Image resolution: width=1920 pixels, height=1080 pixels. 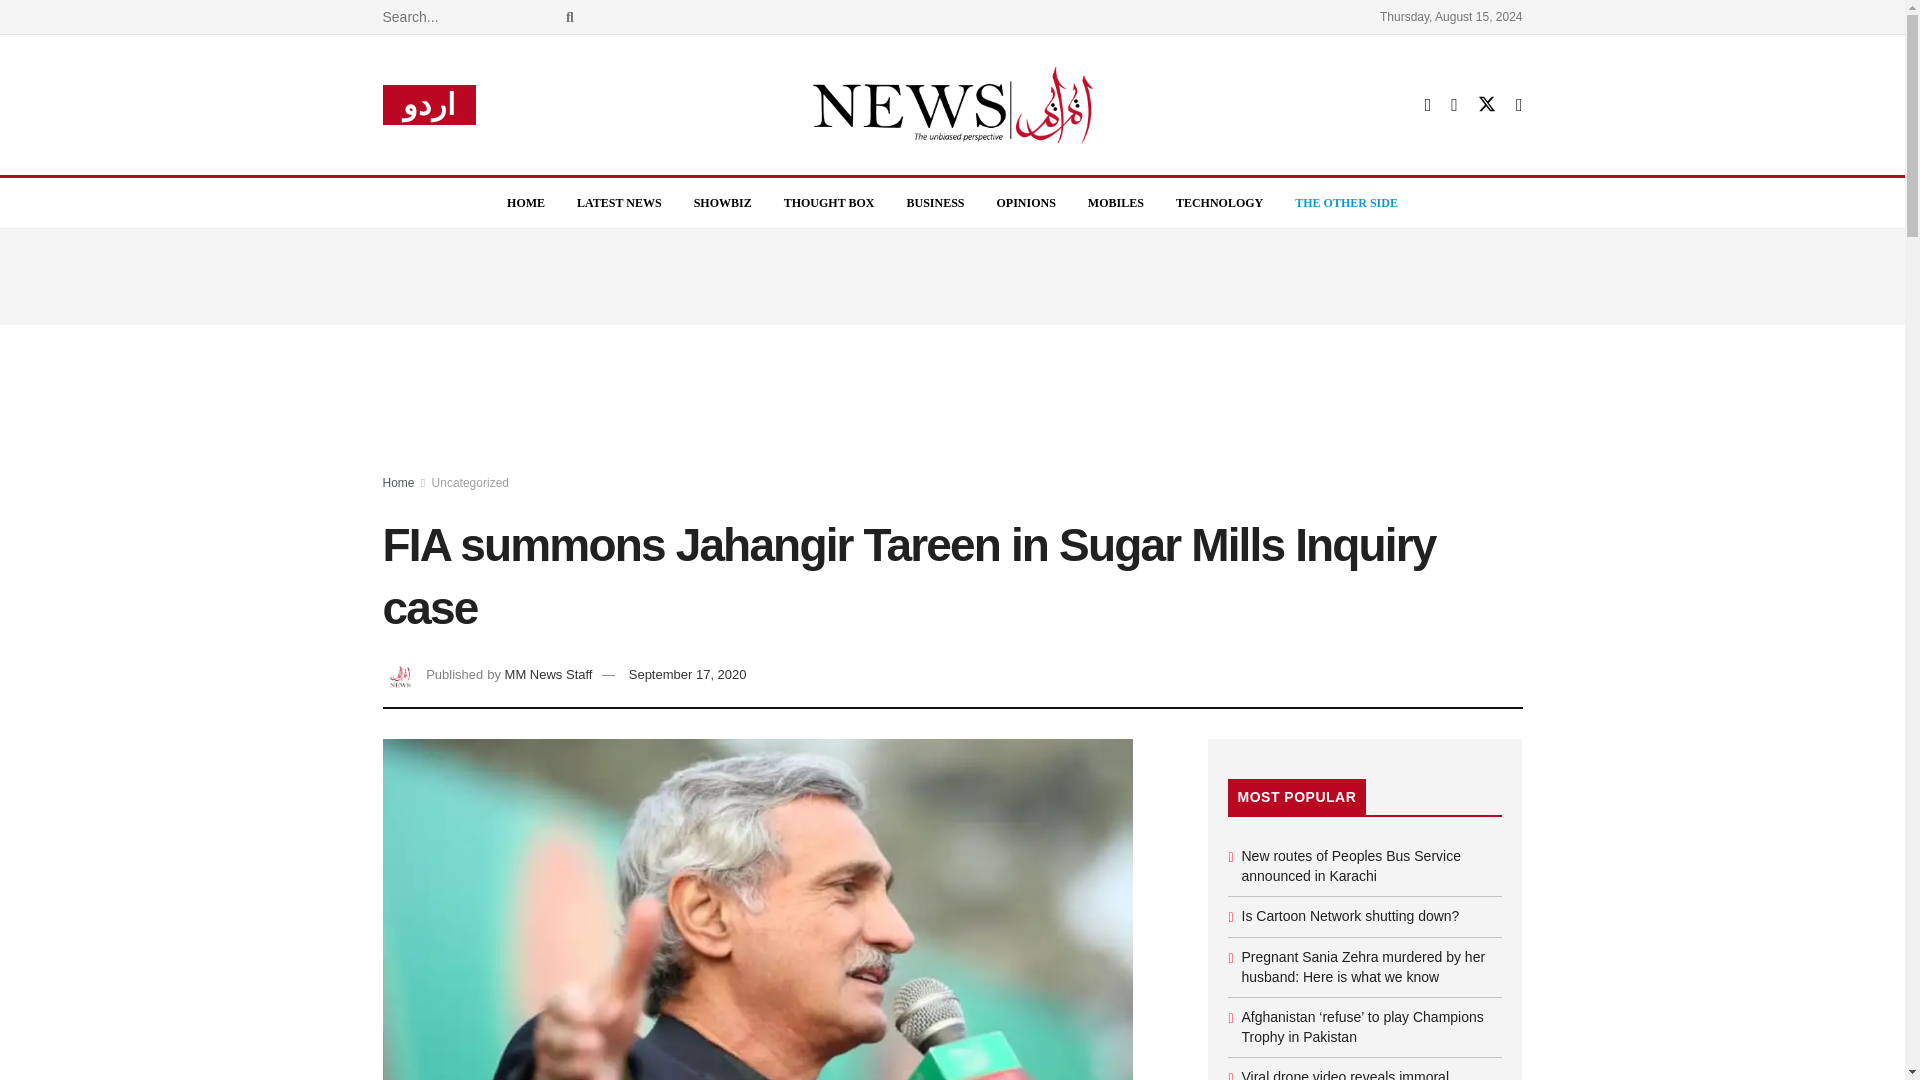 I want to click on OPINIONS, so click(x=1026, y=202).